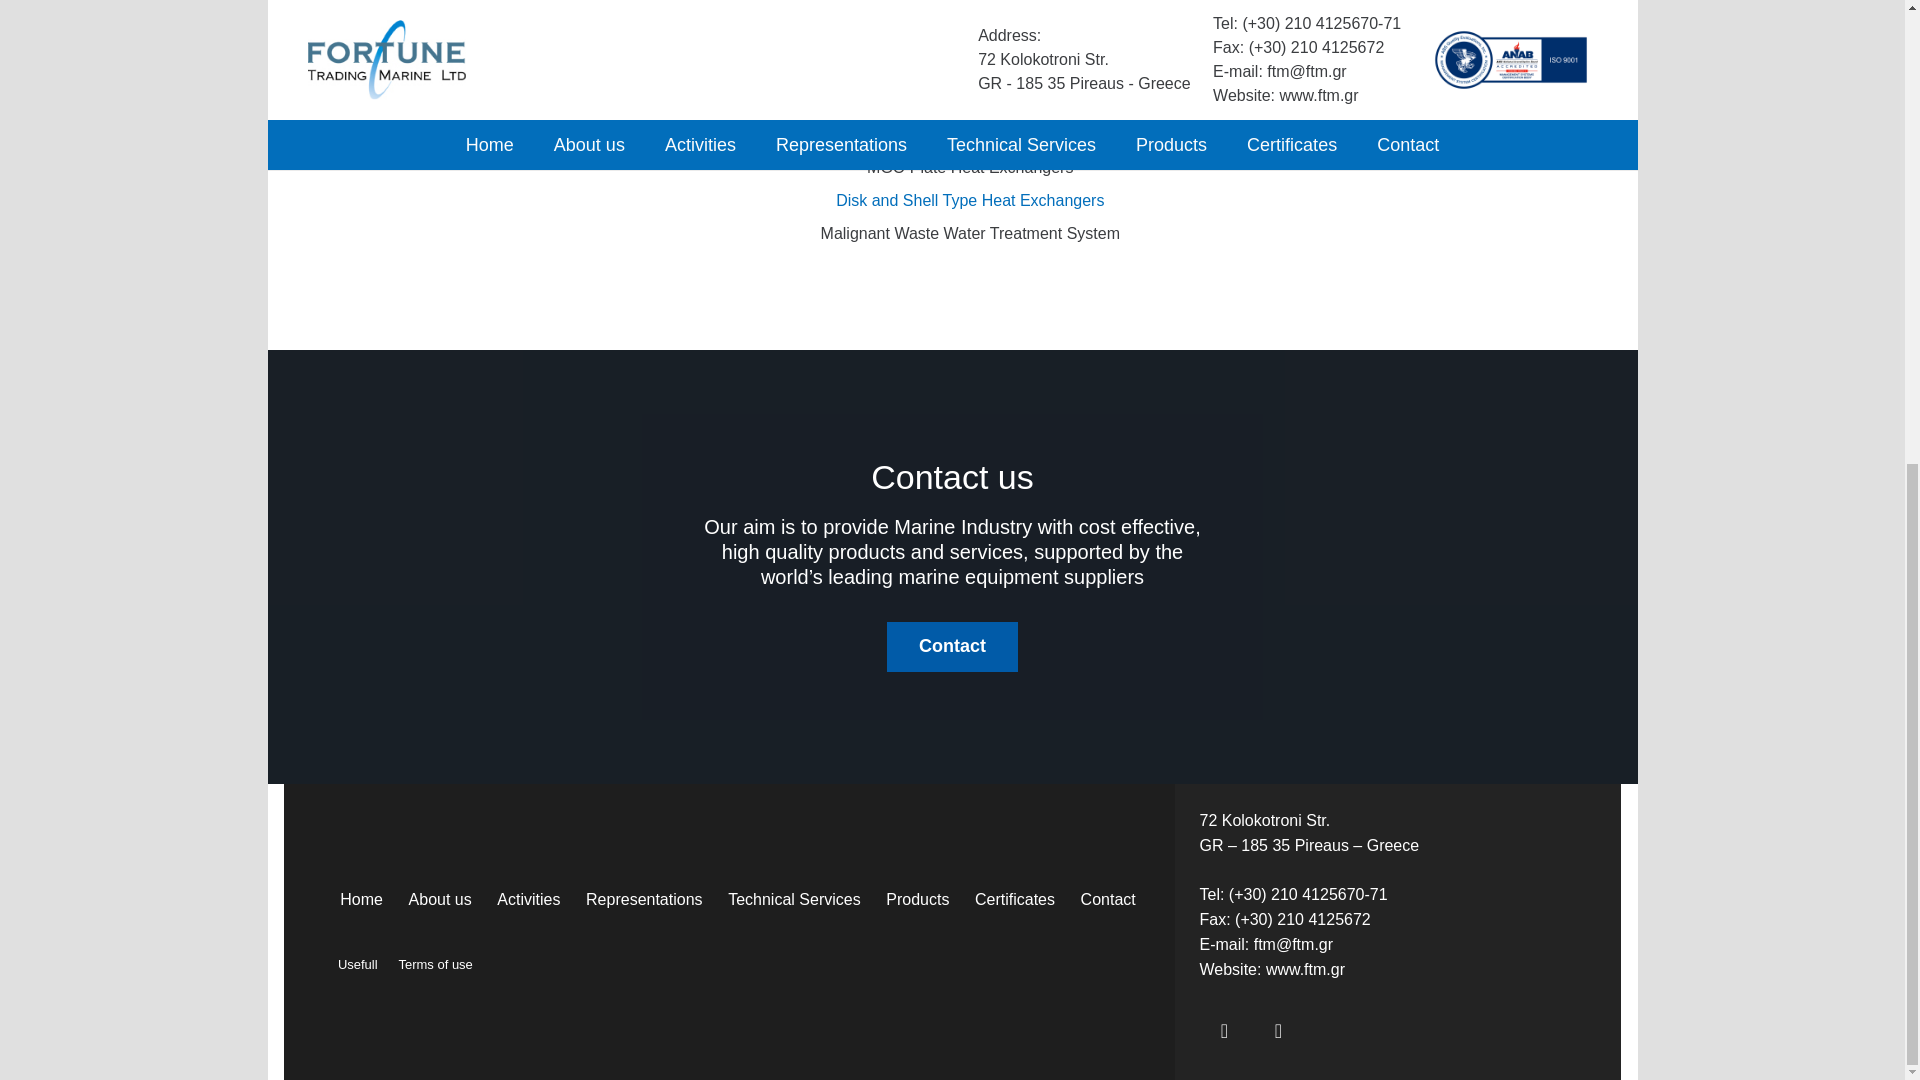  What do you see at coordinates (953, 646) in the screenshot?
I see `Contact` at bounding box center [953, 646].